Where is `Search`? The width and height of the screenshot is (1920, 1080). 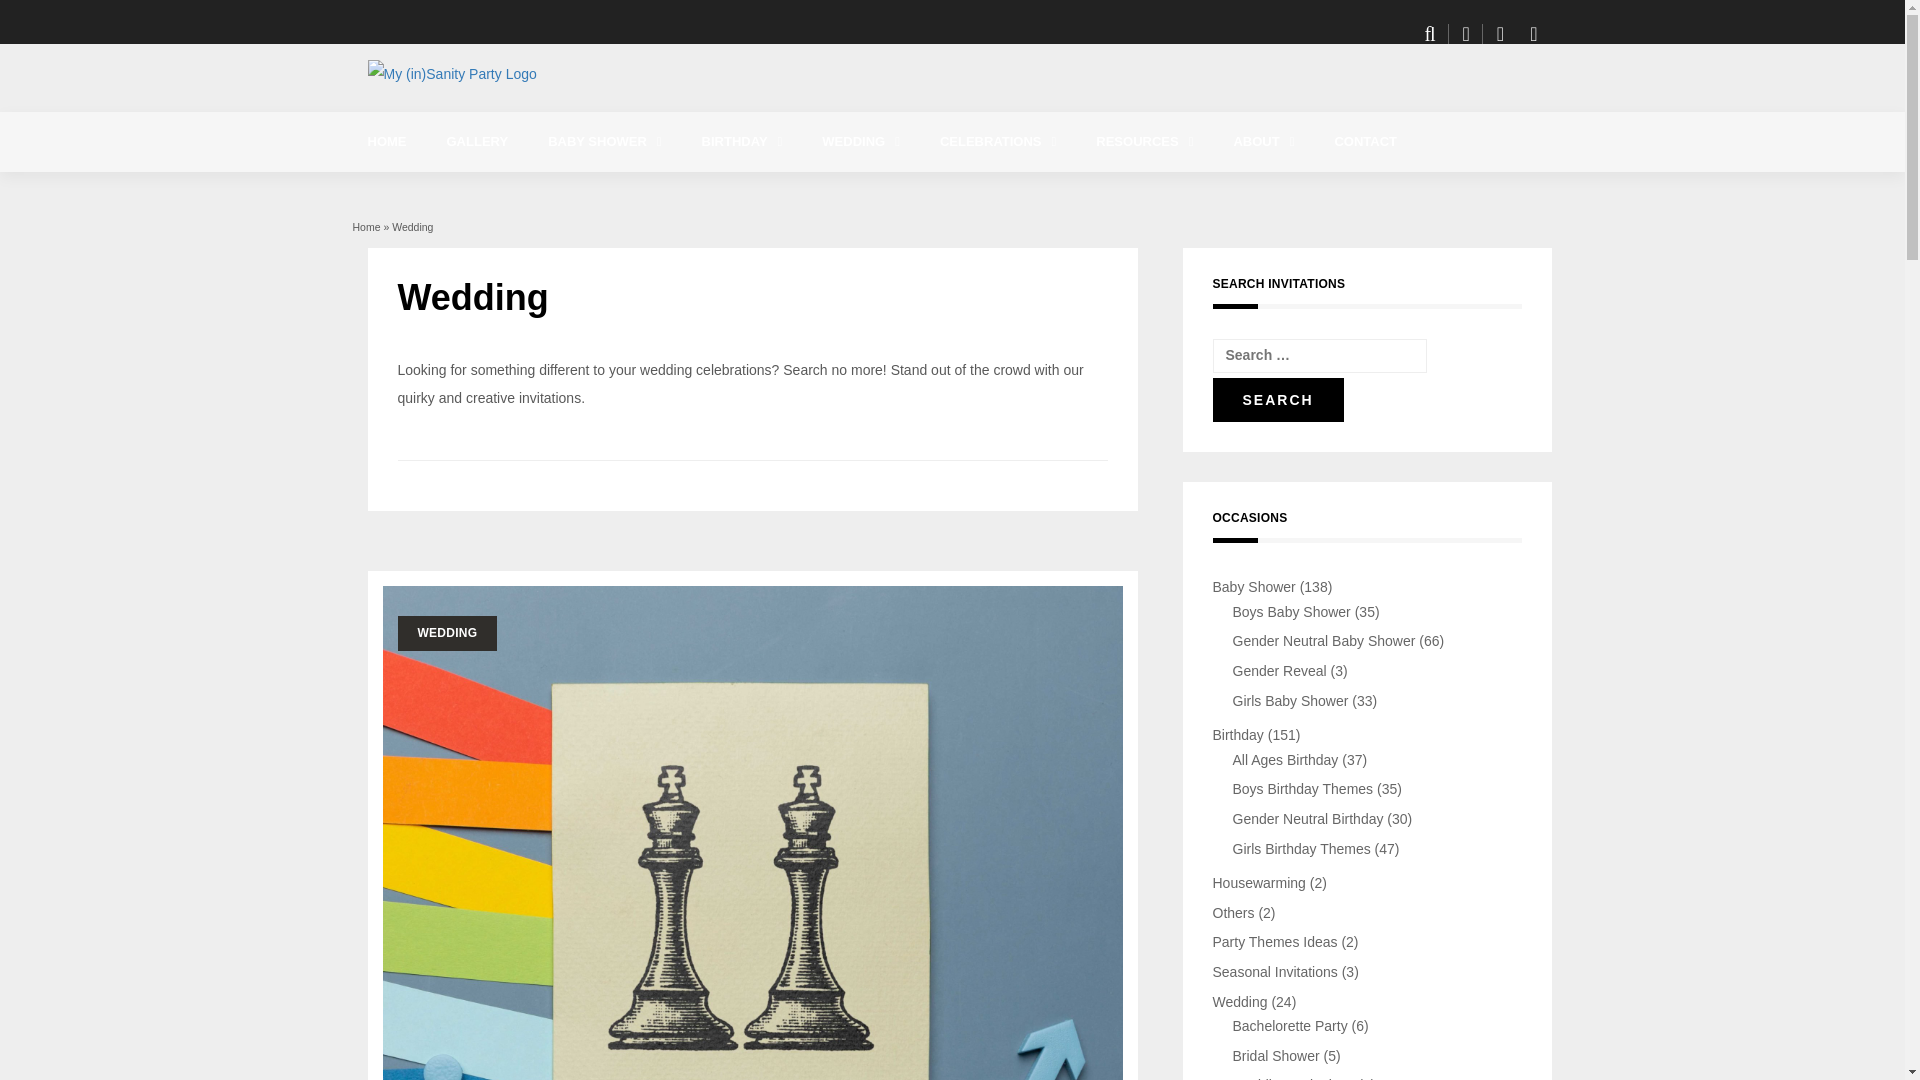 Search is located at coordinates (1276, 400).